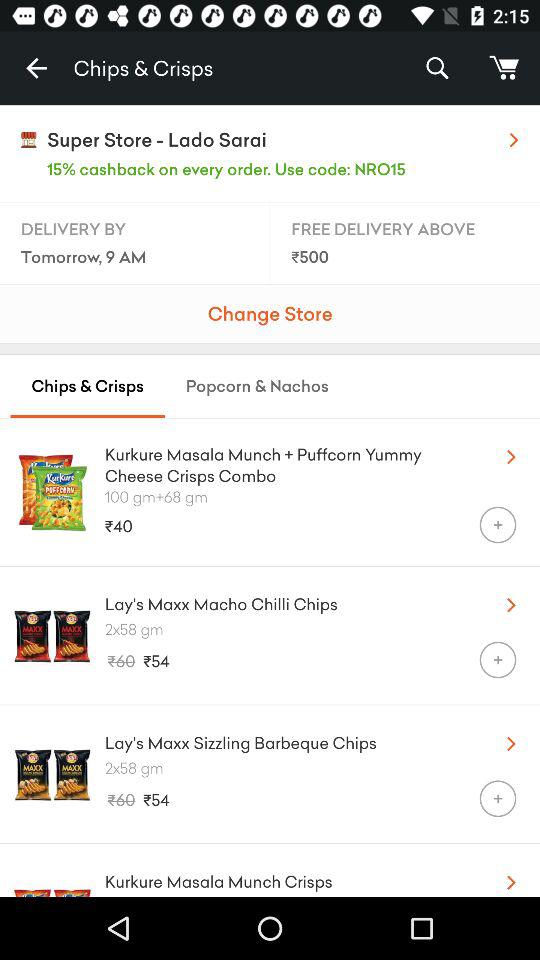  Describe the element at coordinates (436, 68) in the screenshot. I see `choose the icon to the right of chips & crisps` at that location.